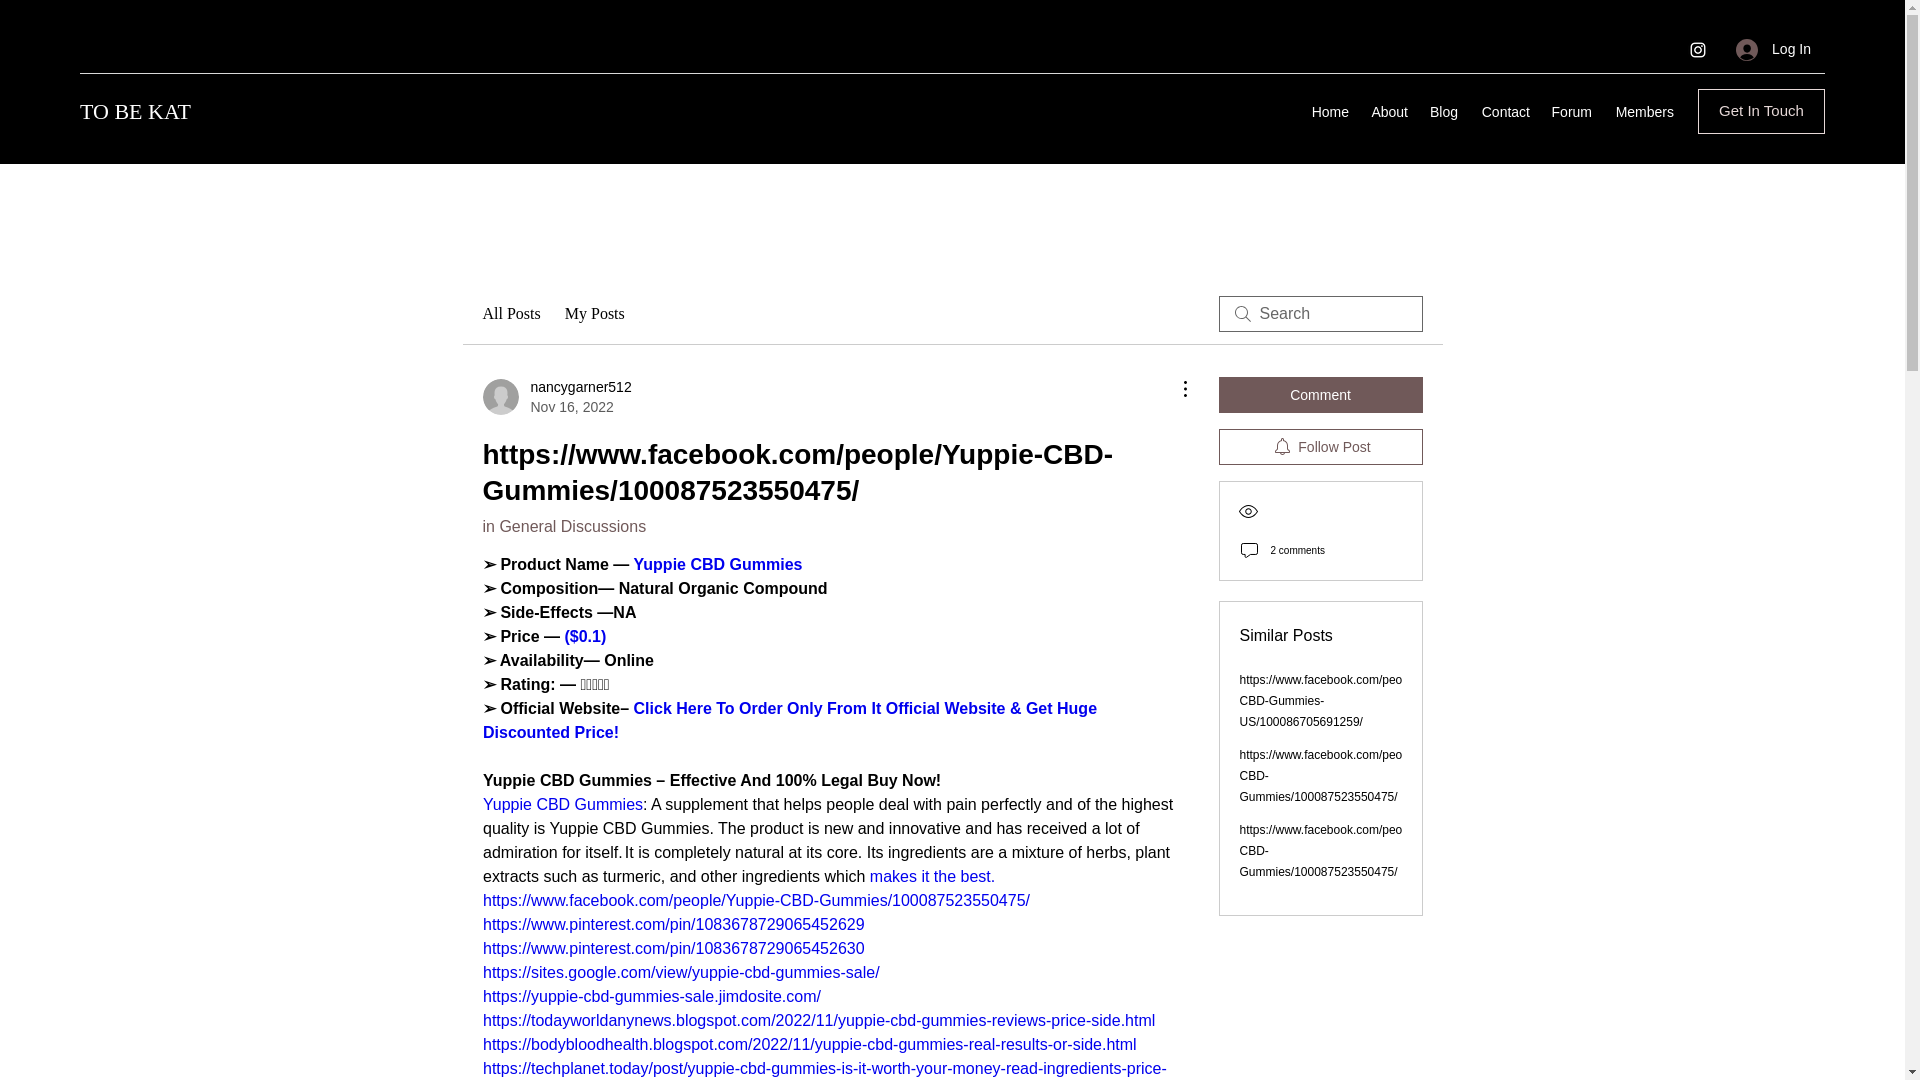 The image size is (1920, 1080). I want to click on Yuppie CBD Gummies, so click(932, 876).